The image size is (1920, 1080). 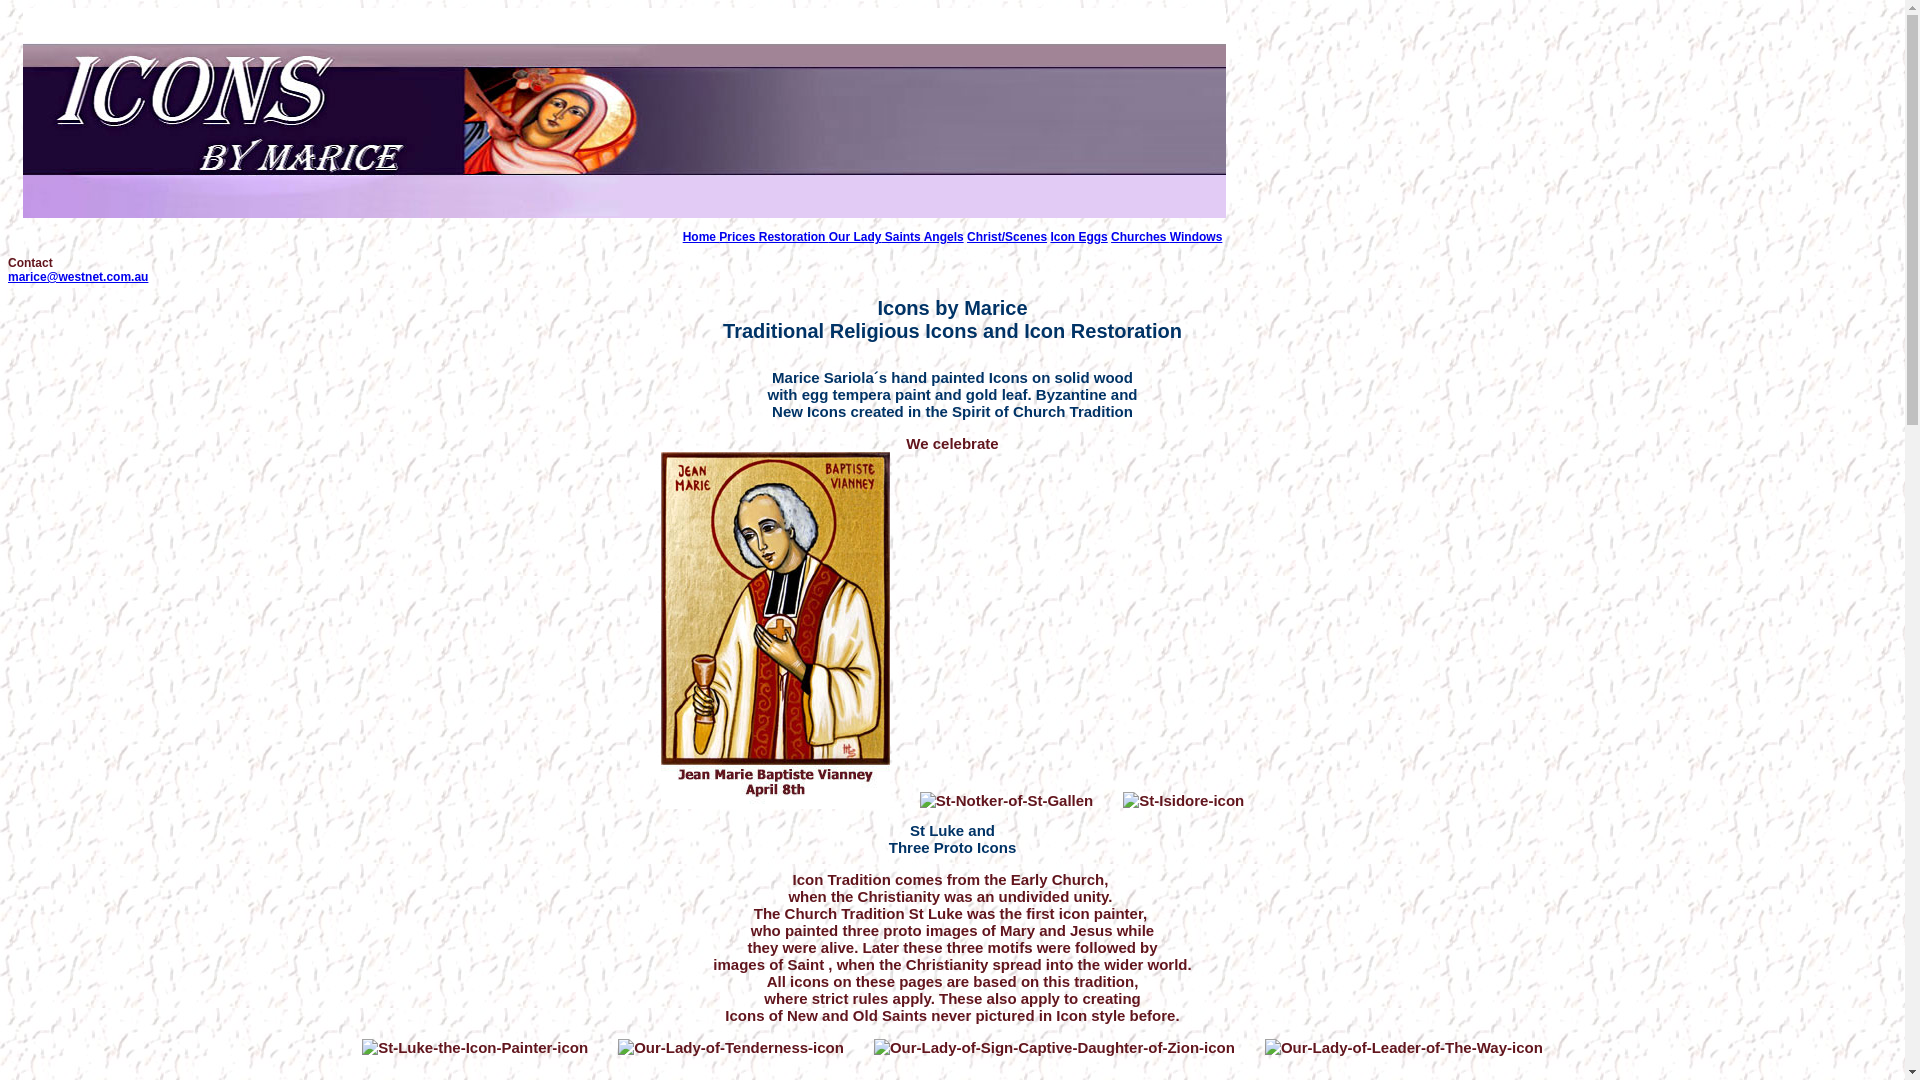 I want to click on Prices, so click(x=738, y=237).